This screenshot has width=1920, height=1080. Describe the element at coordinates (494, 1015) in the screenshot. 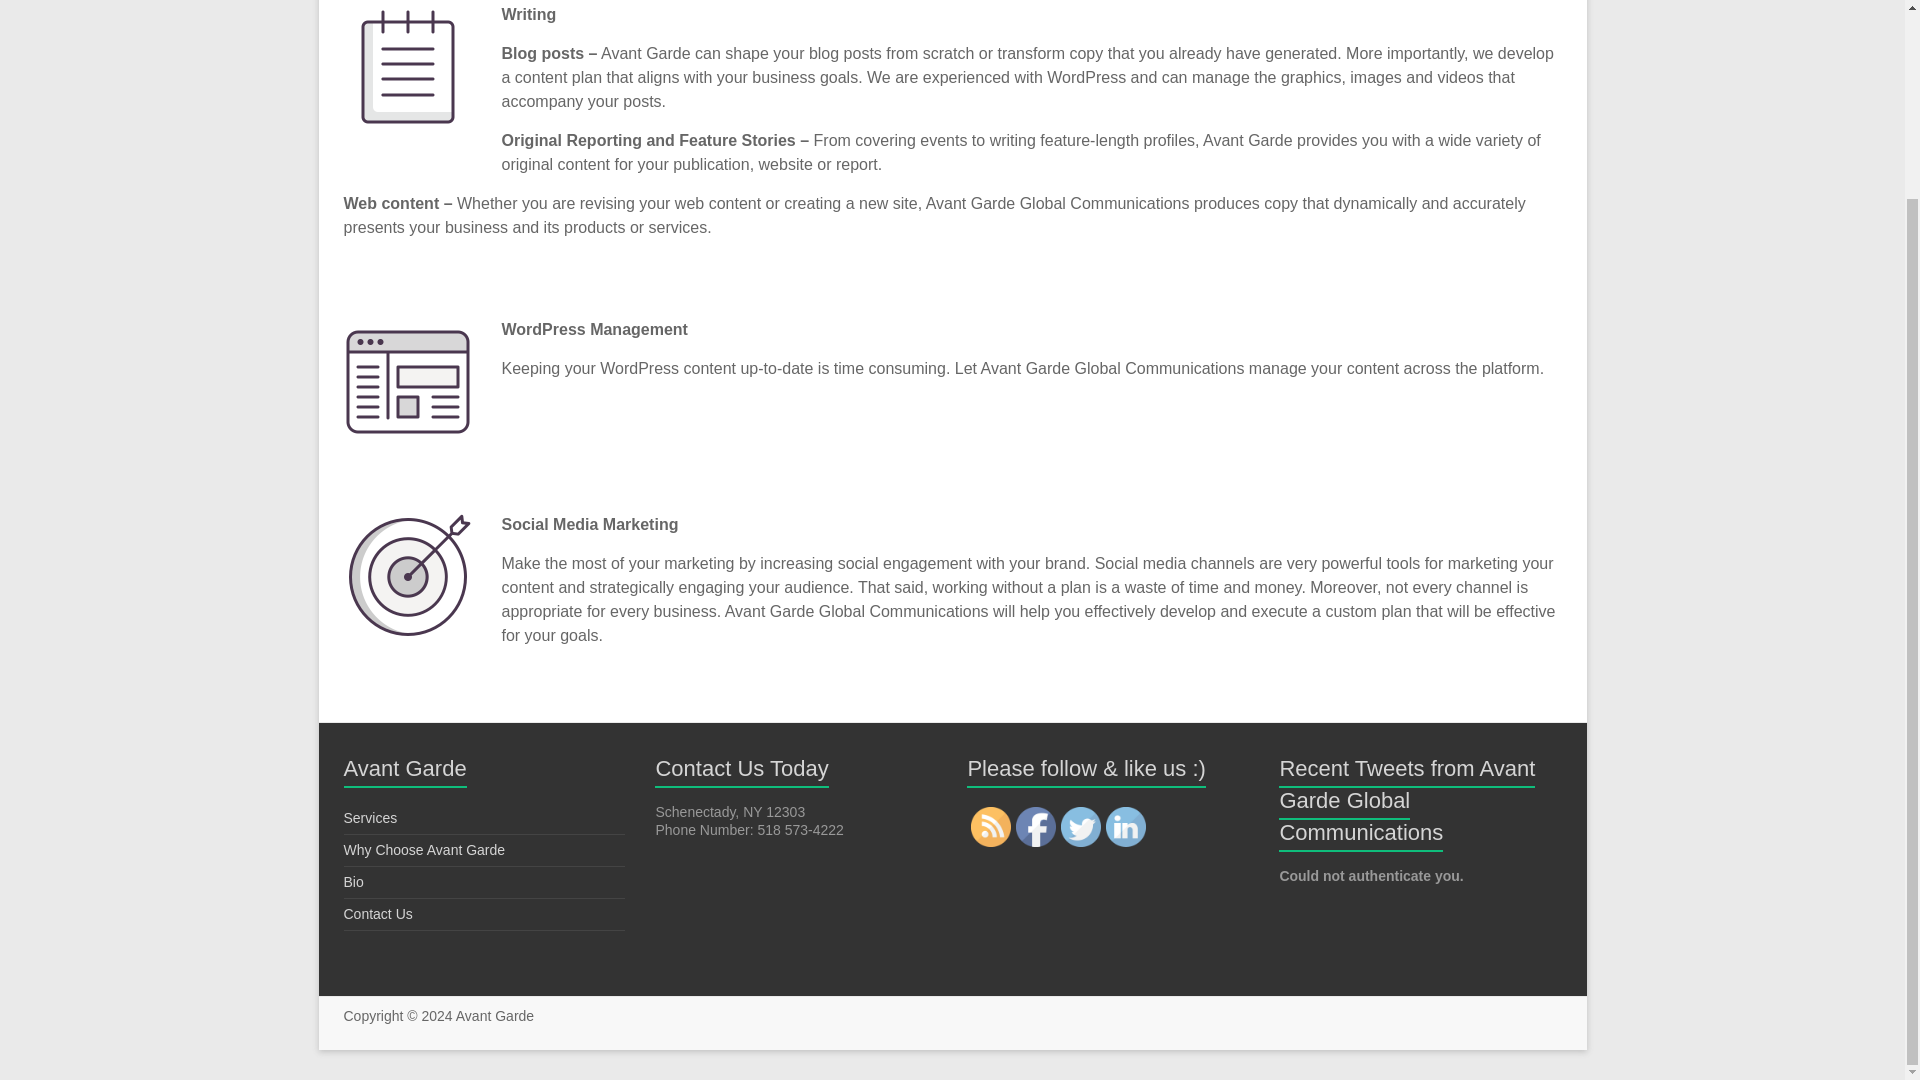

I see `Avant Garde` at that location.